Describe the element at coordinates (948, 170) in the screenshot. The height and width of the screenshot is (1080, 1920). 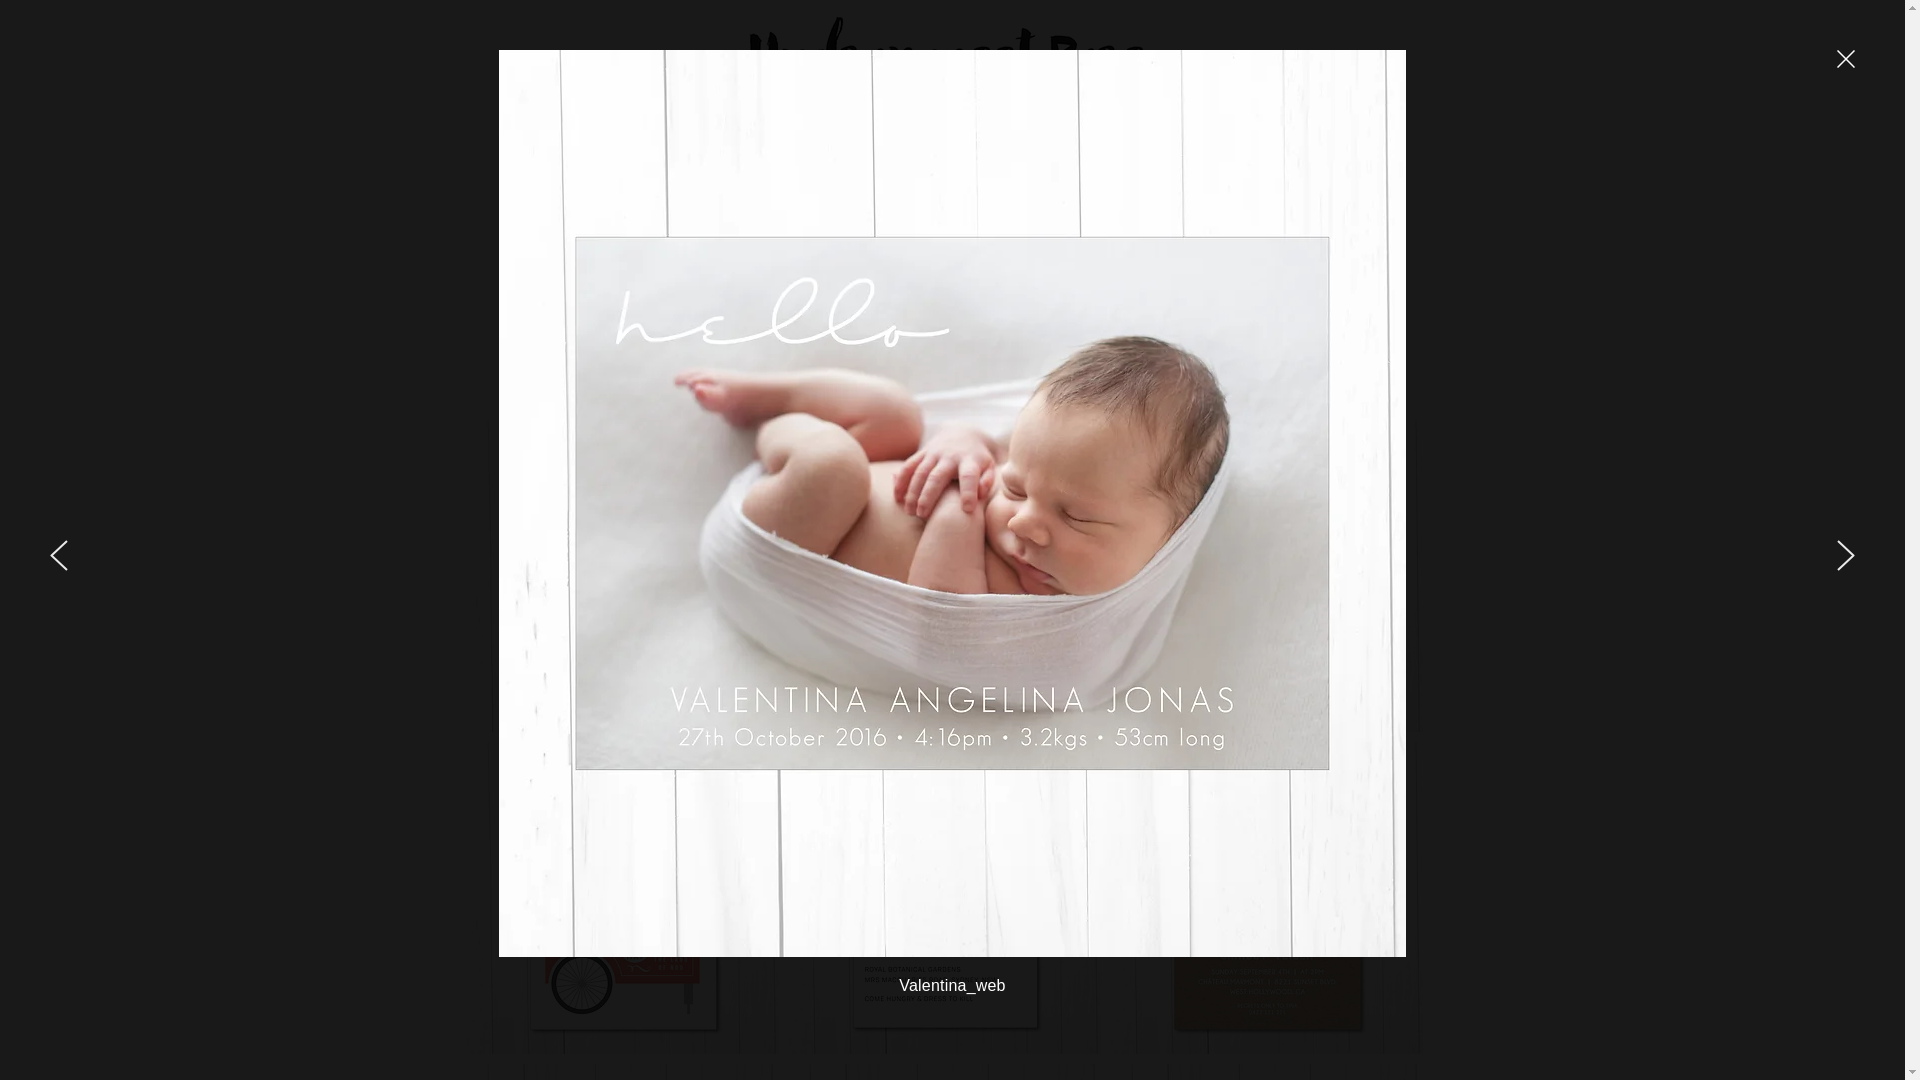
I see `GREENVELOPE STORE` at that location.